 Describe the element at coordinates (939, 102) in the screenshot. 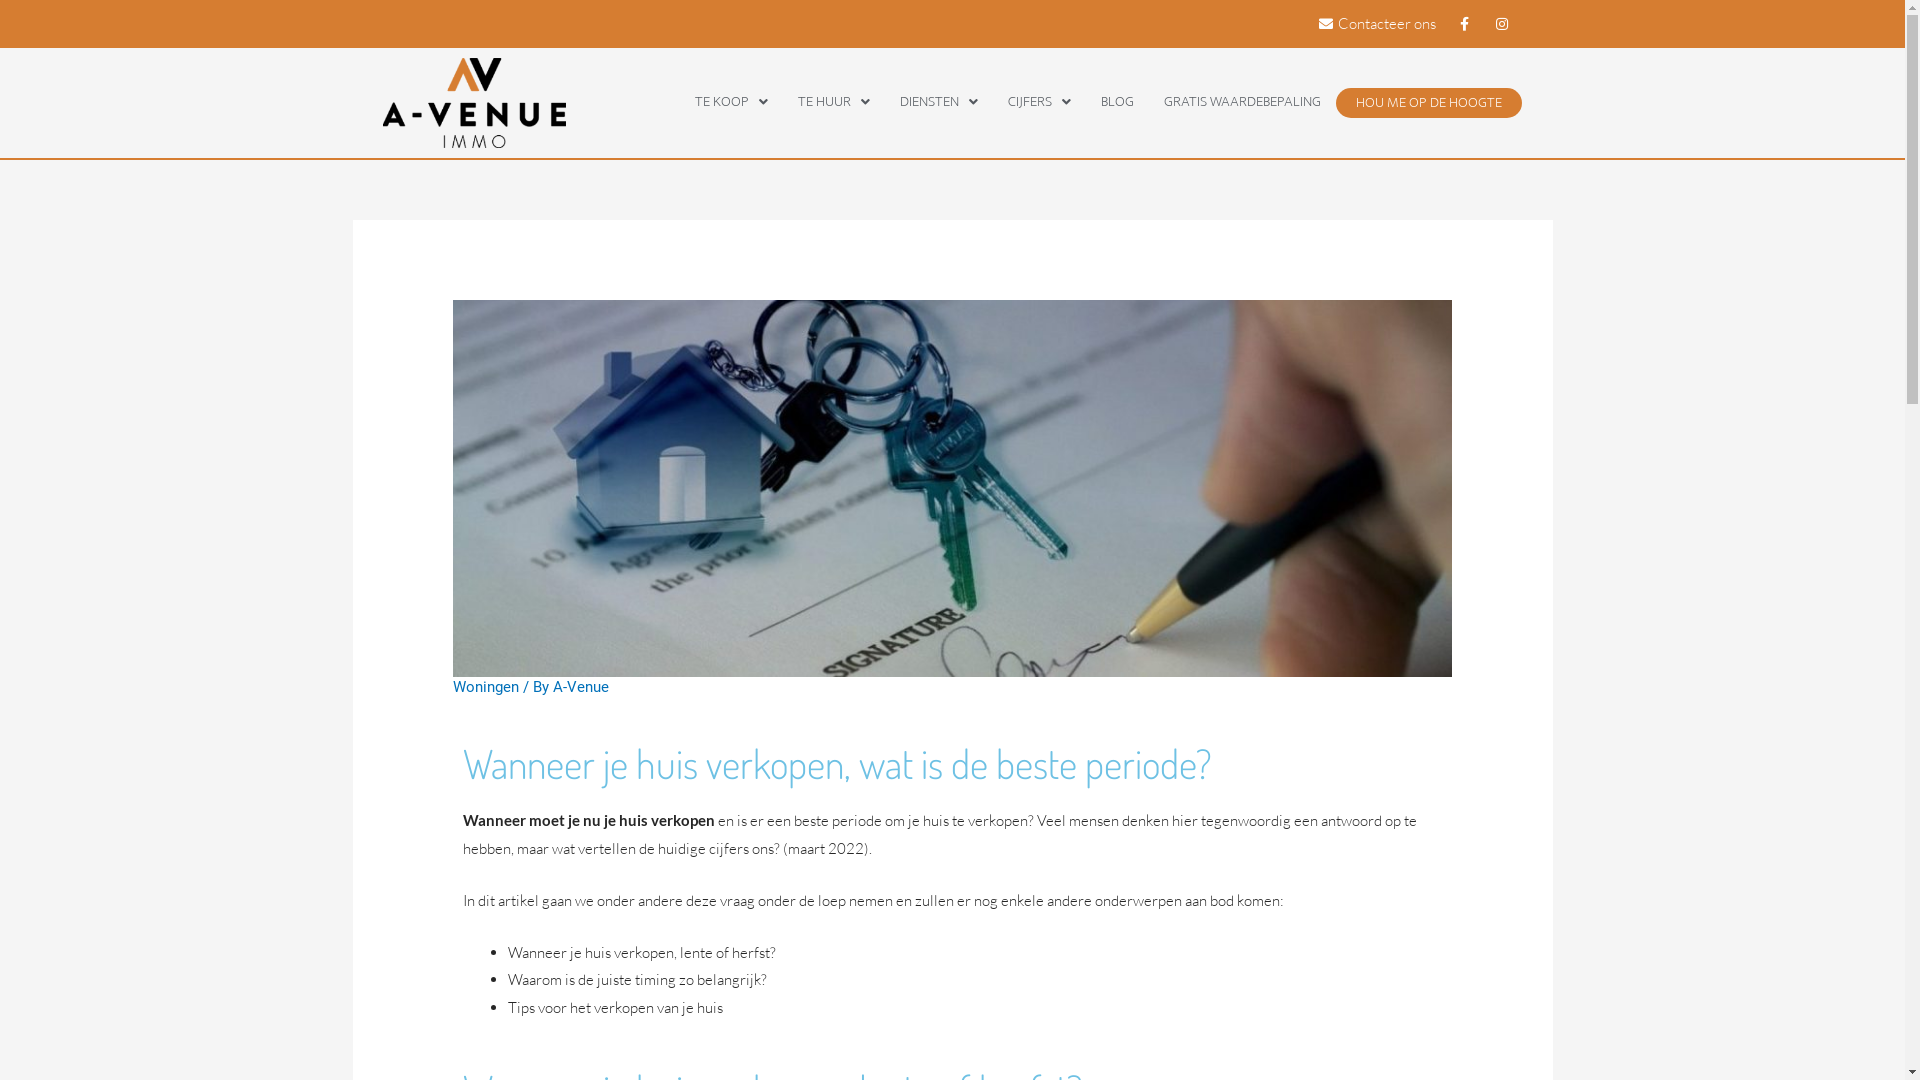

I see `DIENSTEN` at that location.